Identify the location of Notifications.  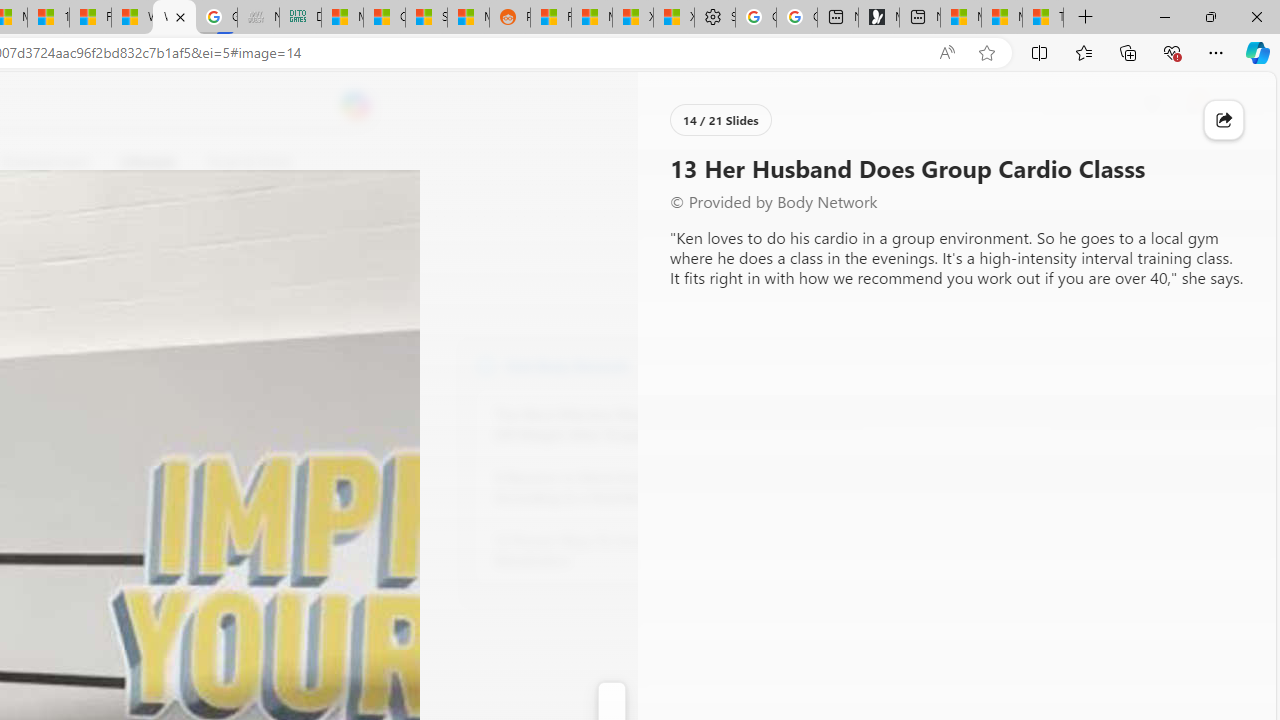
(1192, 105).